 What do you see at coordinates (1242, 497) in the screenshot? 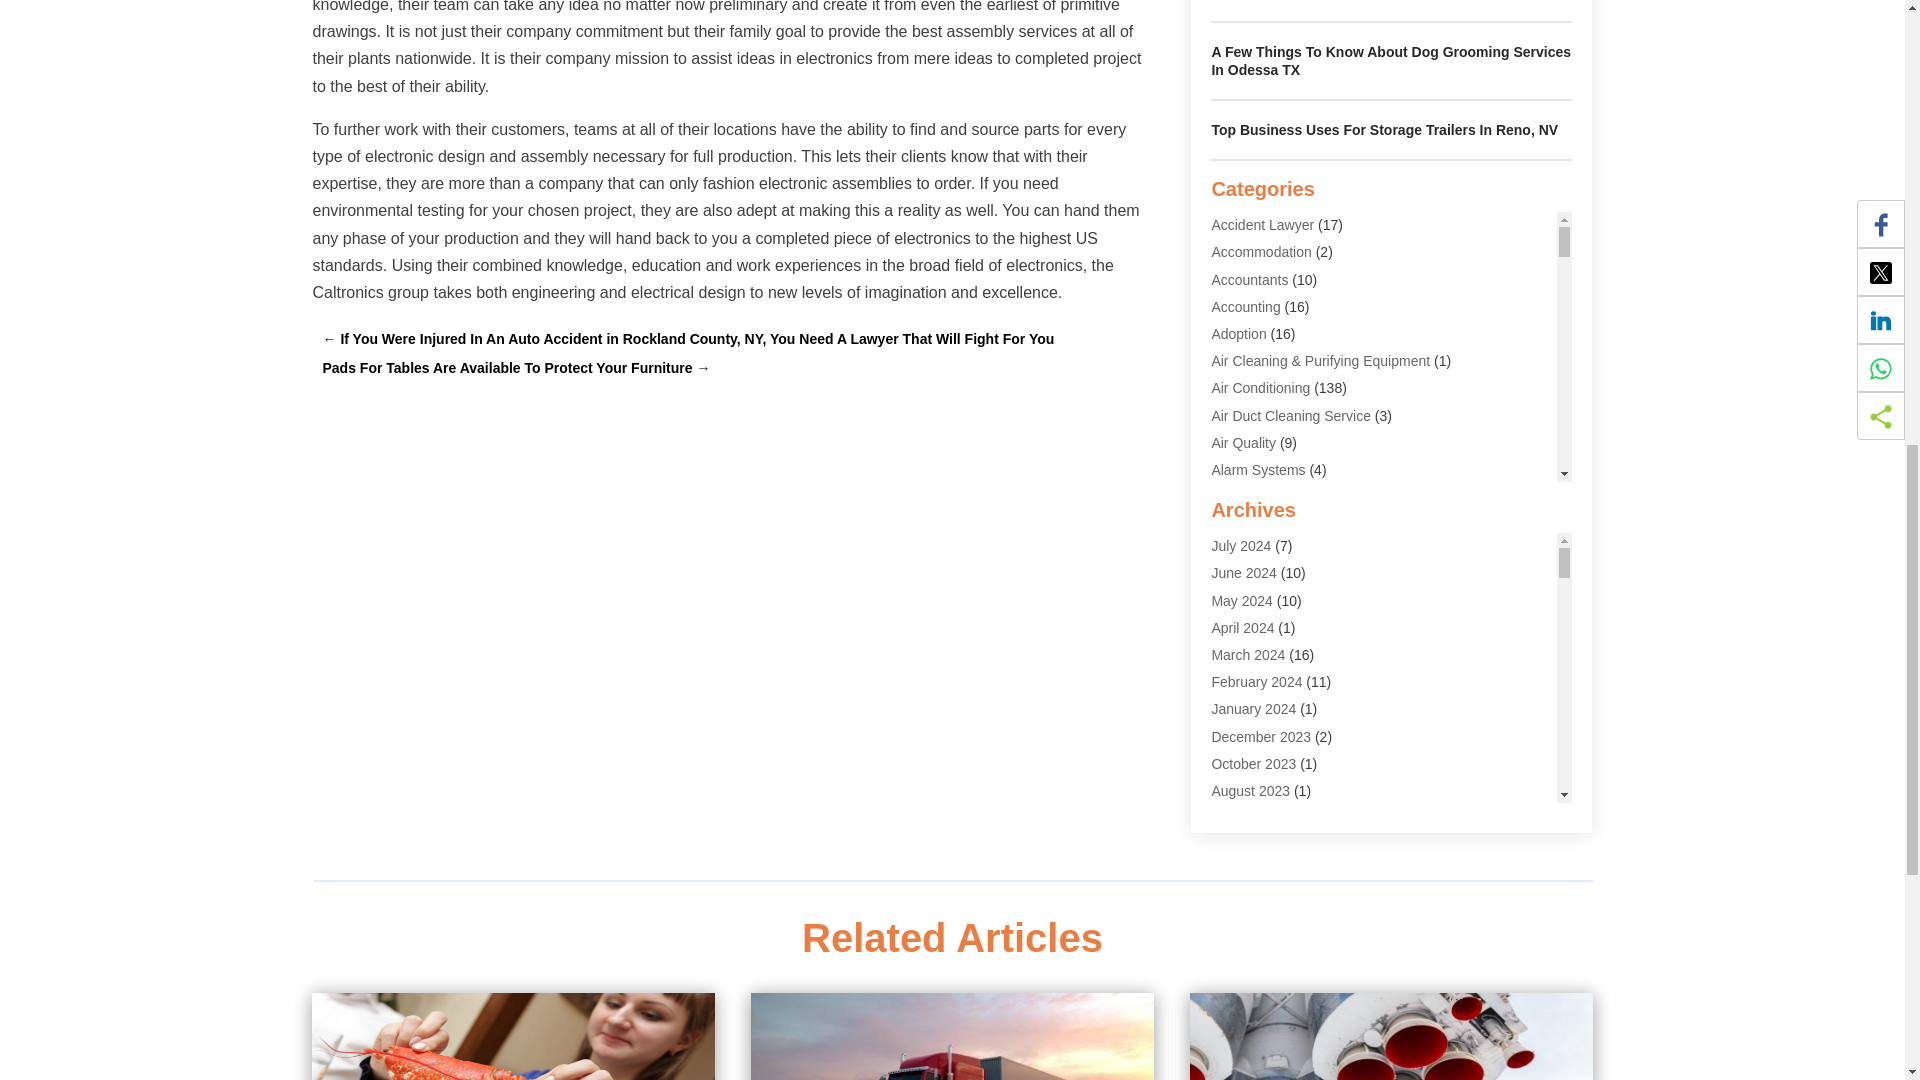
I see `Alignment` at bounding box center [1242, 497].